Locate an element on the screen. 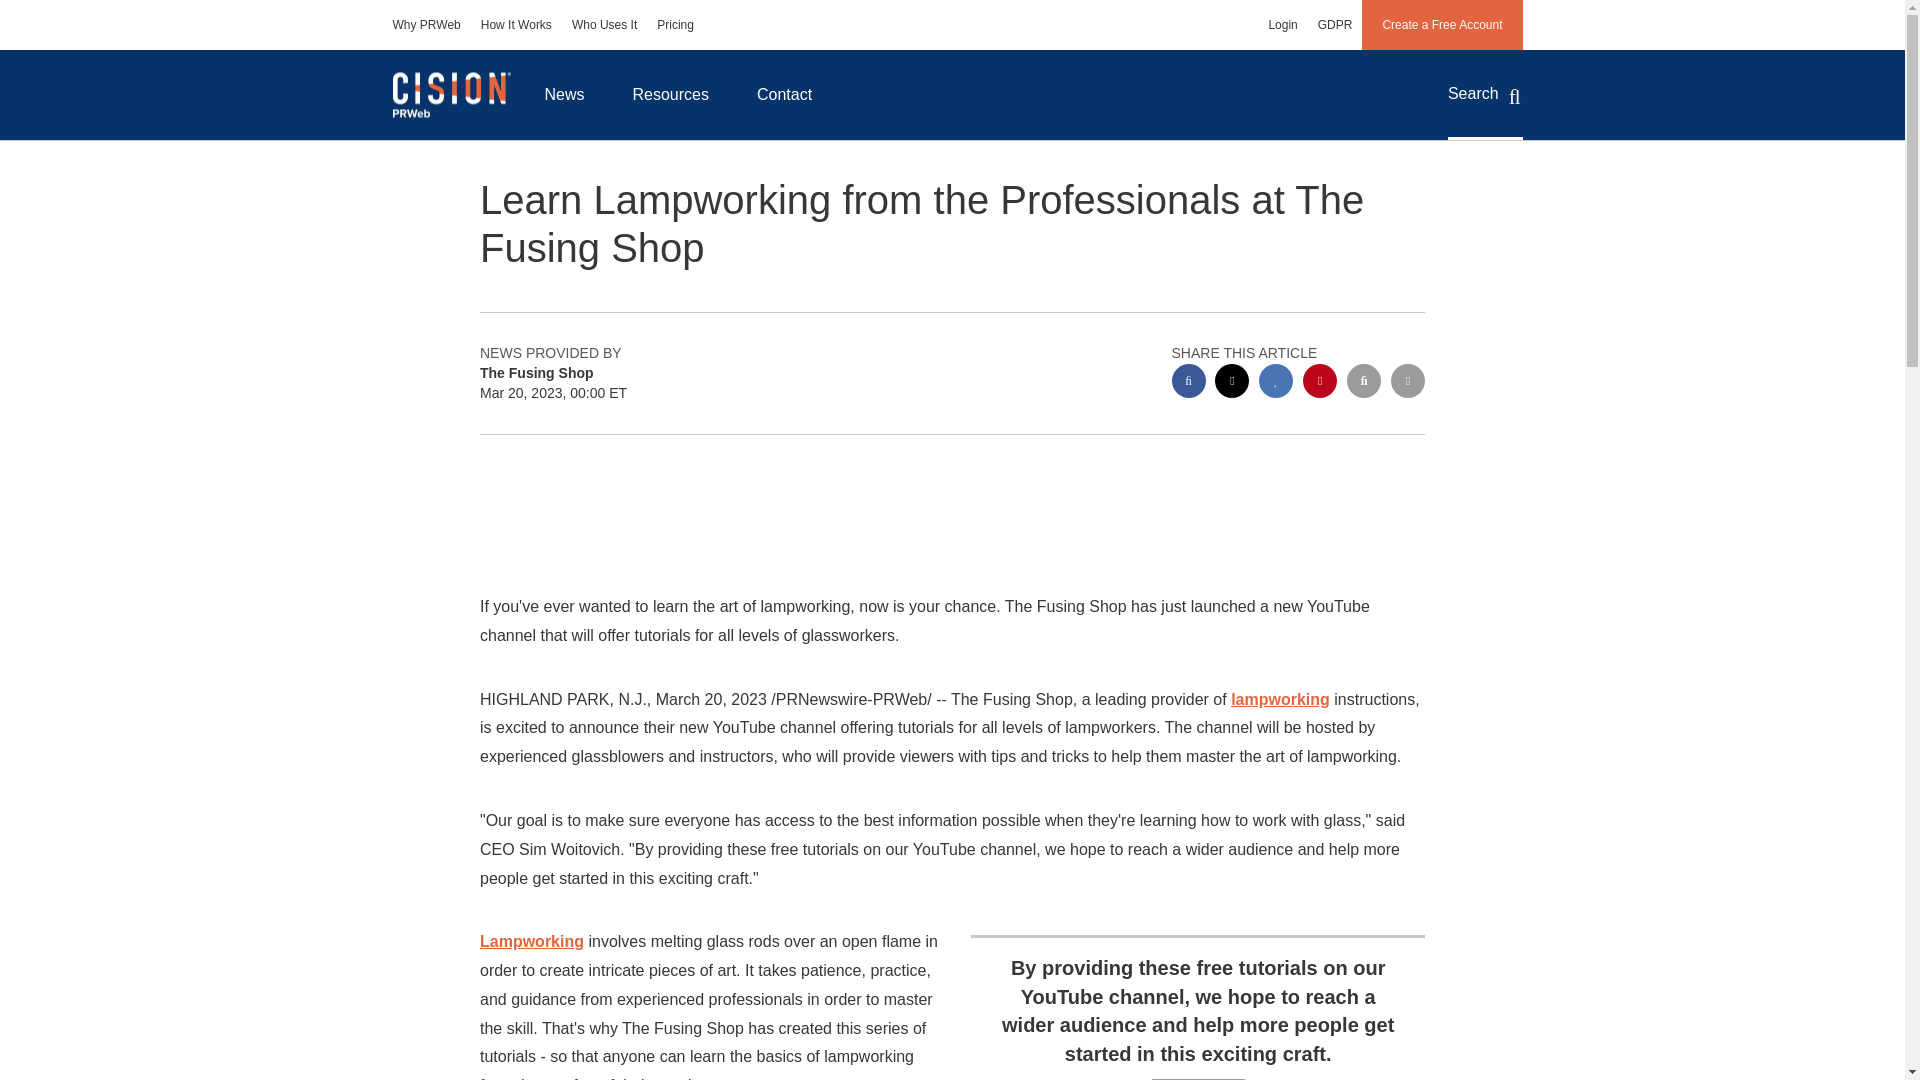 This screenshot has height=1080, width=1920. Contact is located at coordinates (784, 94).